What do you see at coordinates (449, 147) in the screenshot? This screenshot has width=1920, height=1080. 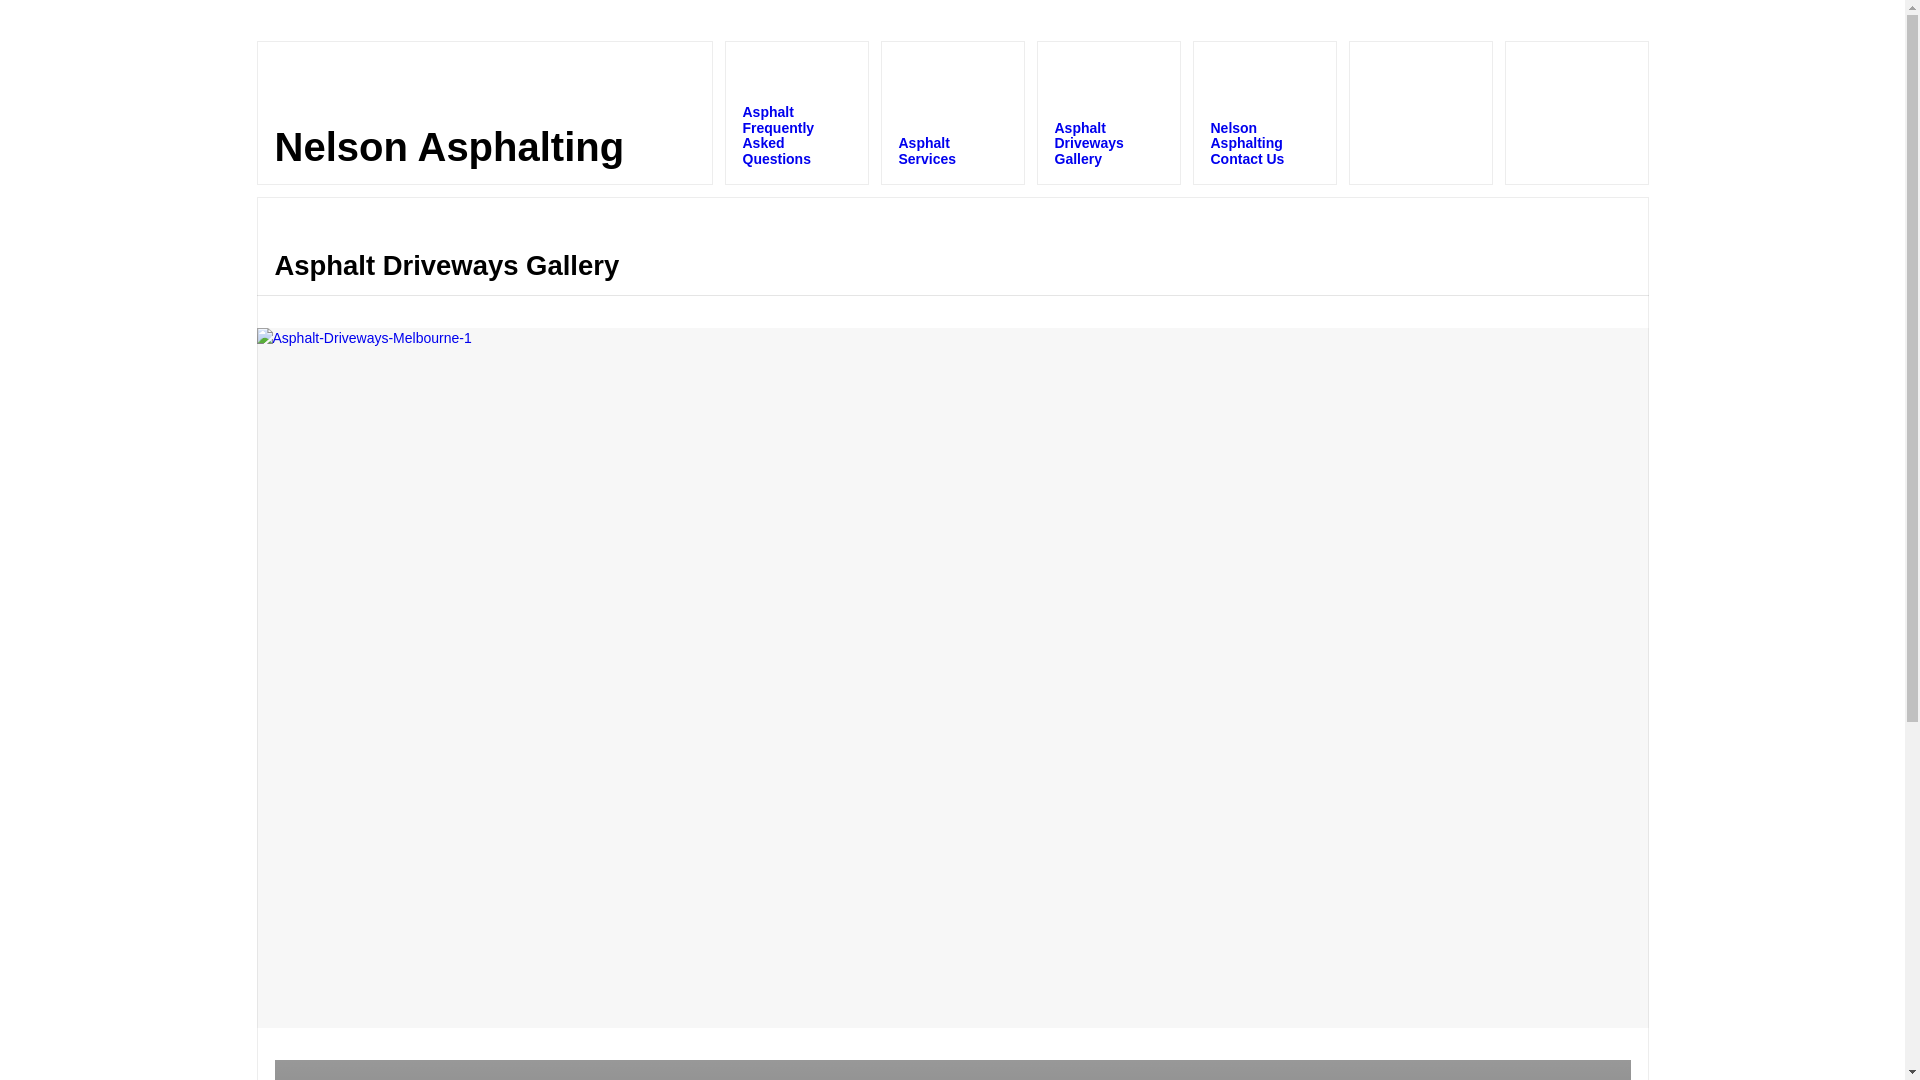 I see `Nelson Asphalting` at bounding box center [449, 147].